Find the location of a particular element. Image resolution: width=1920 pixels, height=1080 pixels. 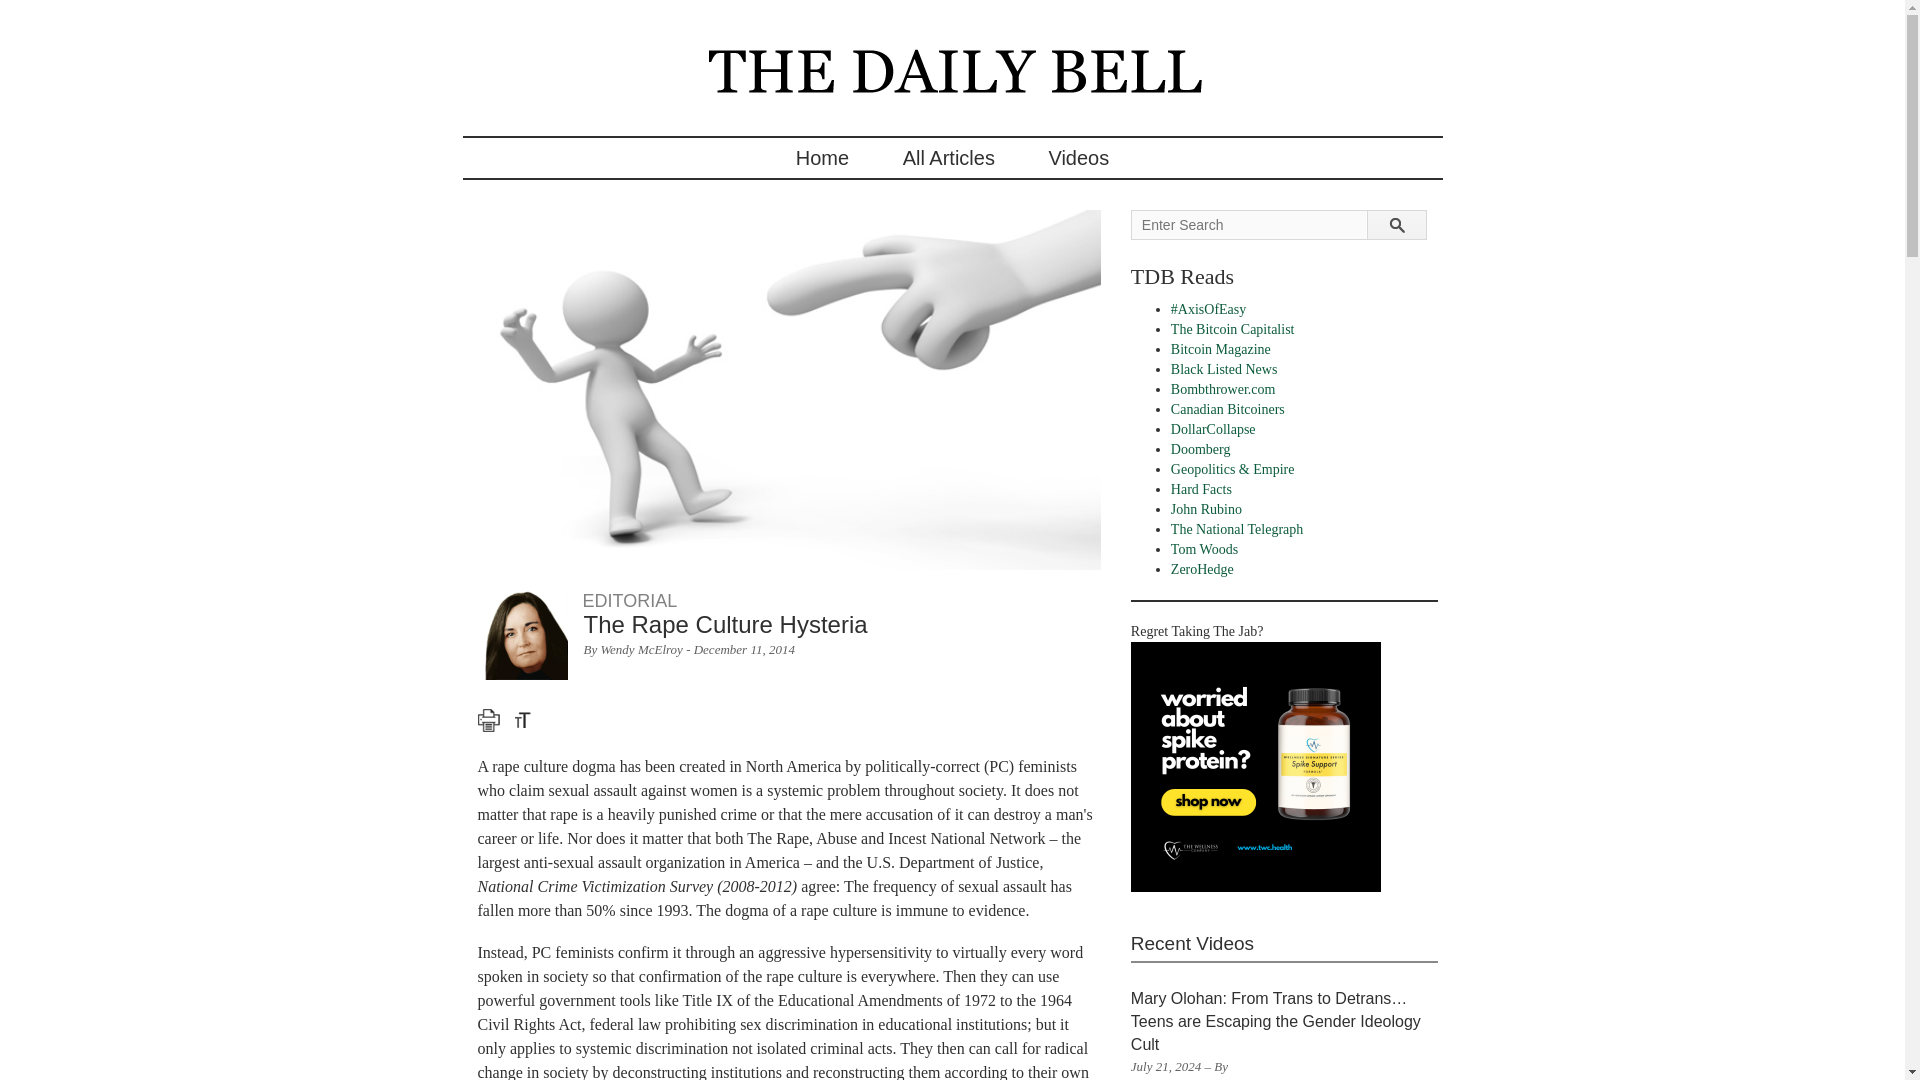

DollarCollapse is located at coordinates (1213, 430).